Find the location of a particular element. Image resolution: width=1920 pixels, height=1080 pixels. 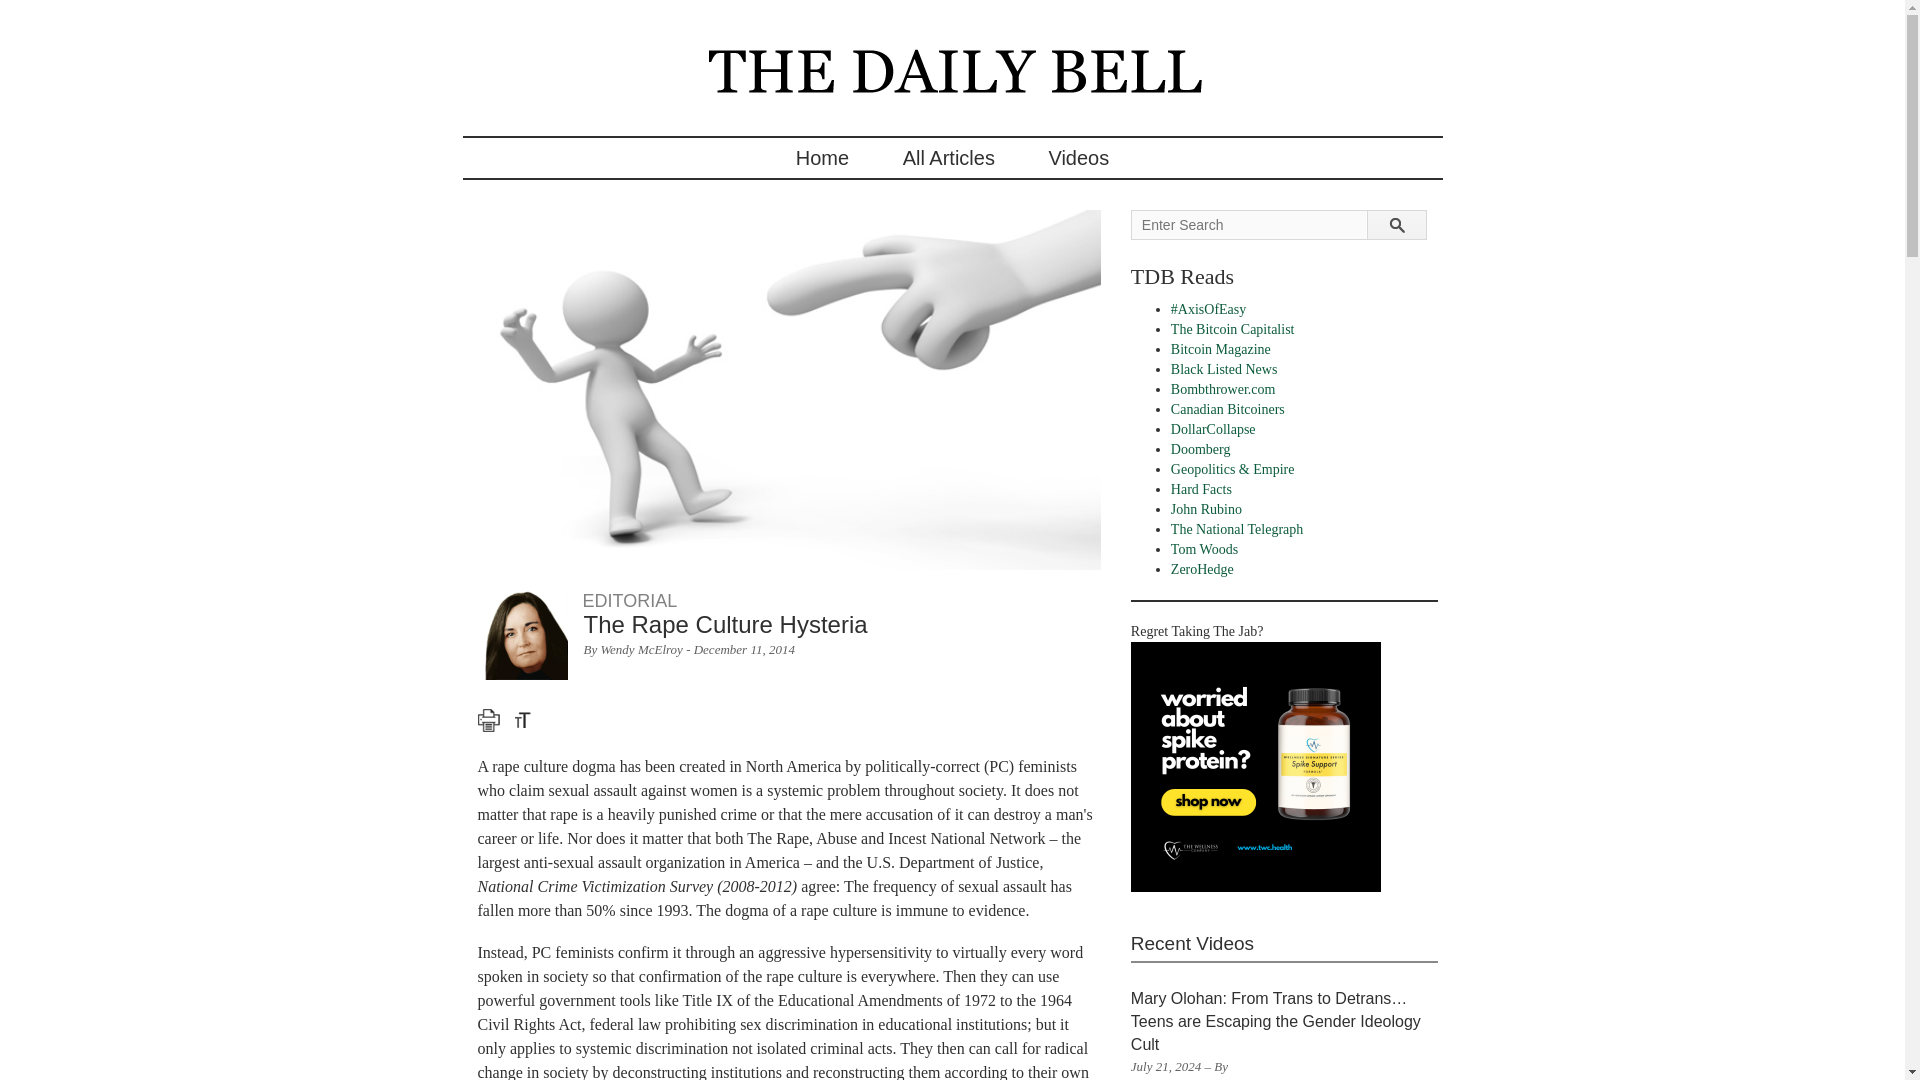

DollarCollapse is located at coordinates (1213, 430).